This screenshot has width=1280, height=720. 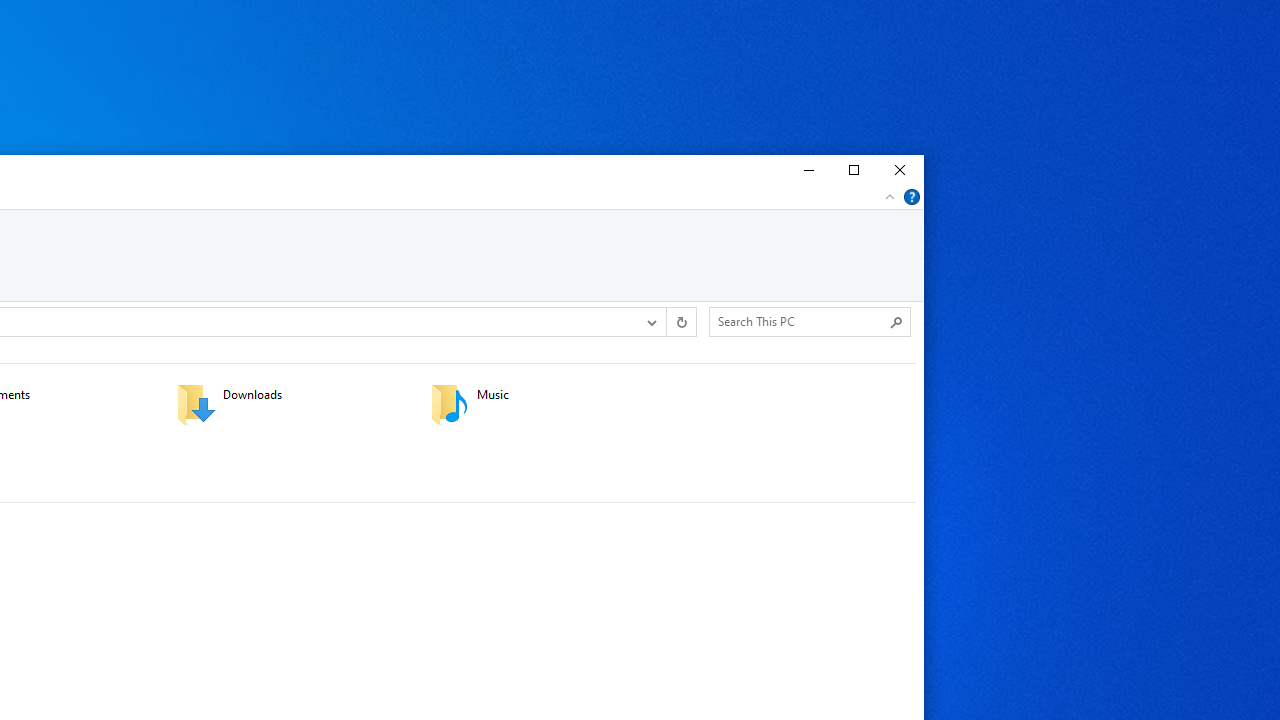 What do you see at coordinates (806, 170) in the screenshot?
I see `Minimize` at bounding box center [806, 170].